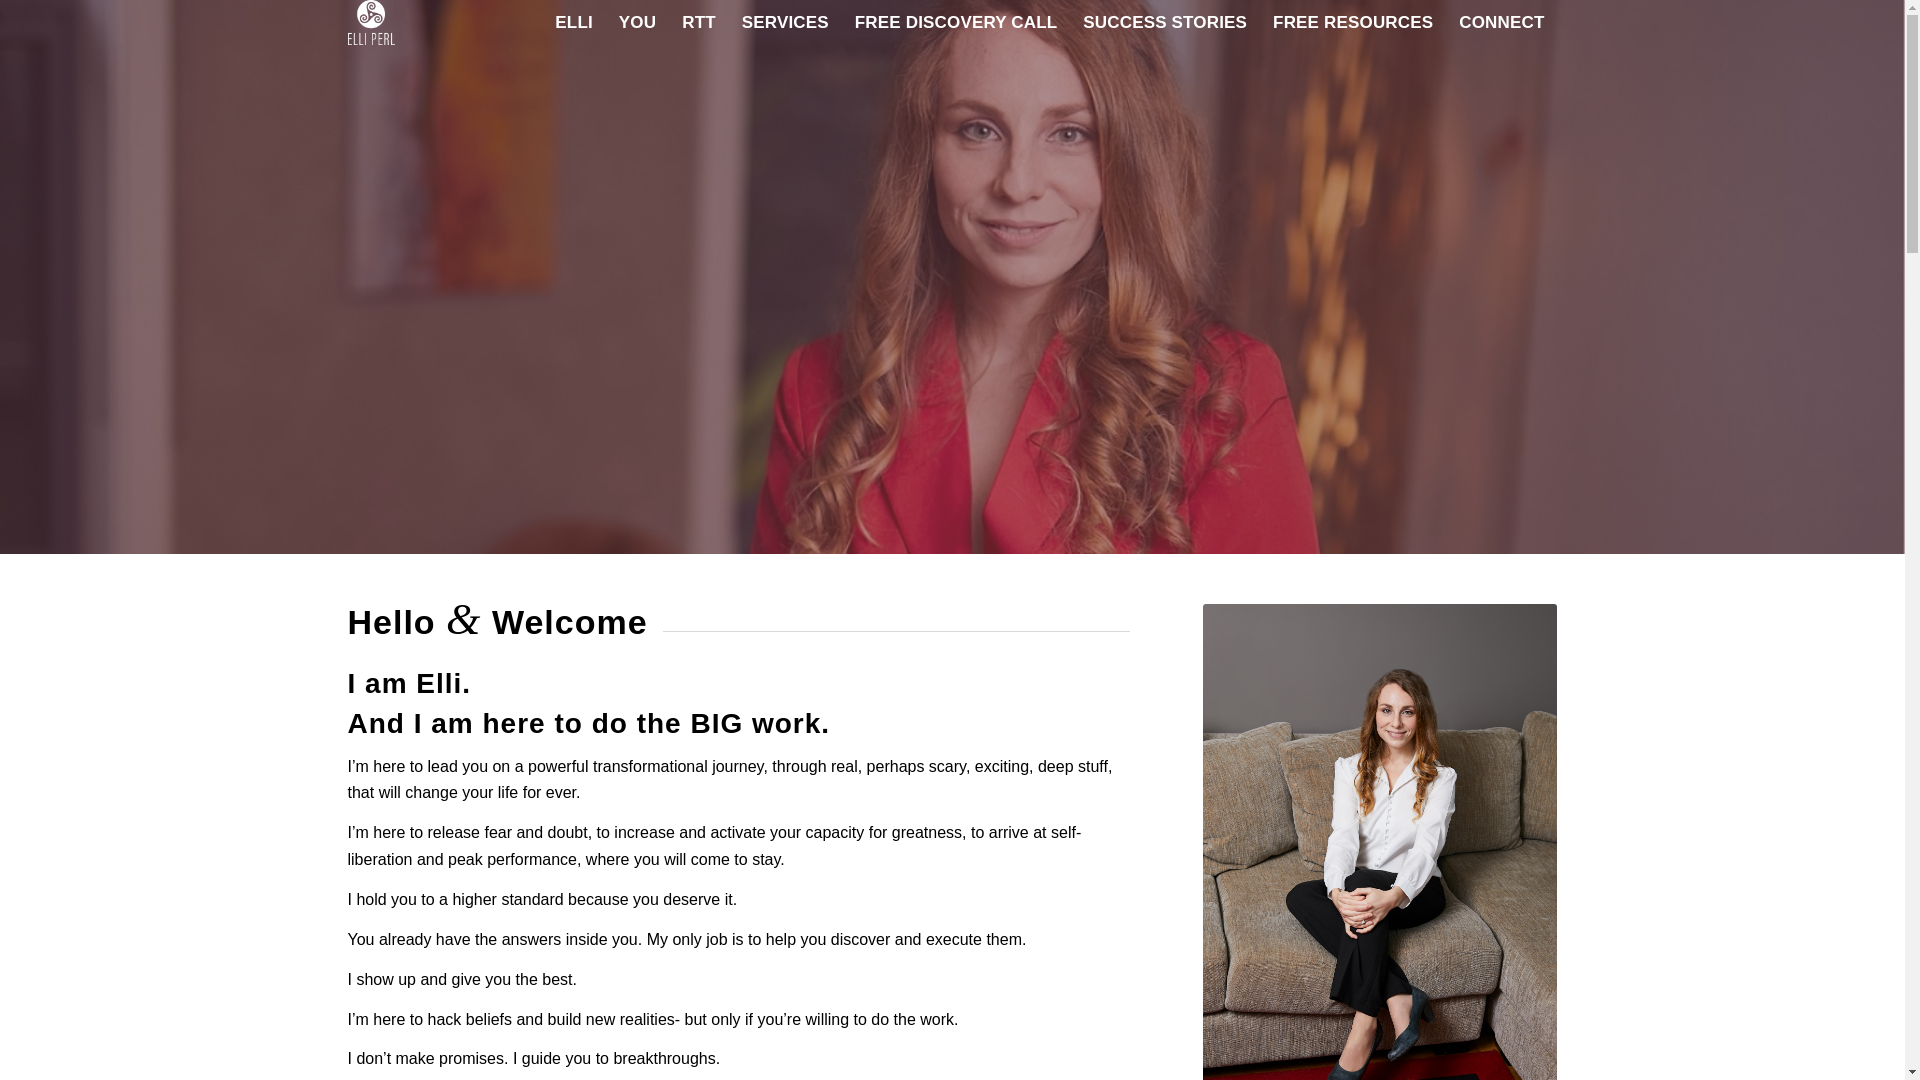 This screenshot has width=1920, height=1080. Describe the element at coordinates (1352, 22) in the screenshot. I see `FREE RESOURCES` at that location.